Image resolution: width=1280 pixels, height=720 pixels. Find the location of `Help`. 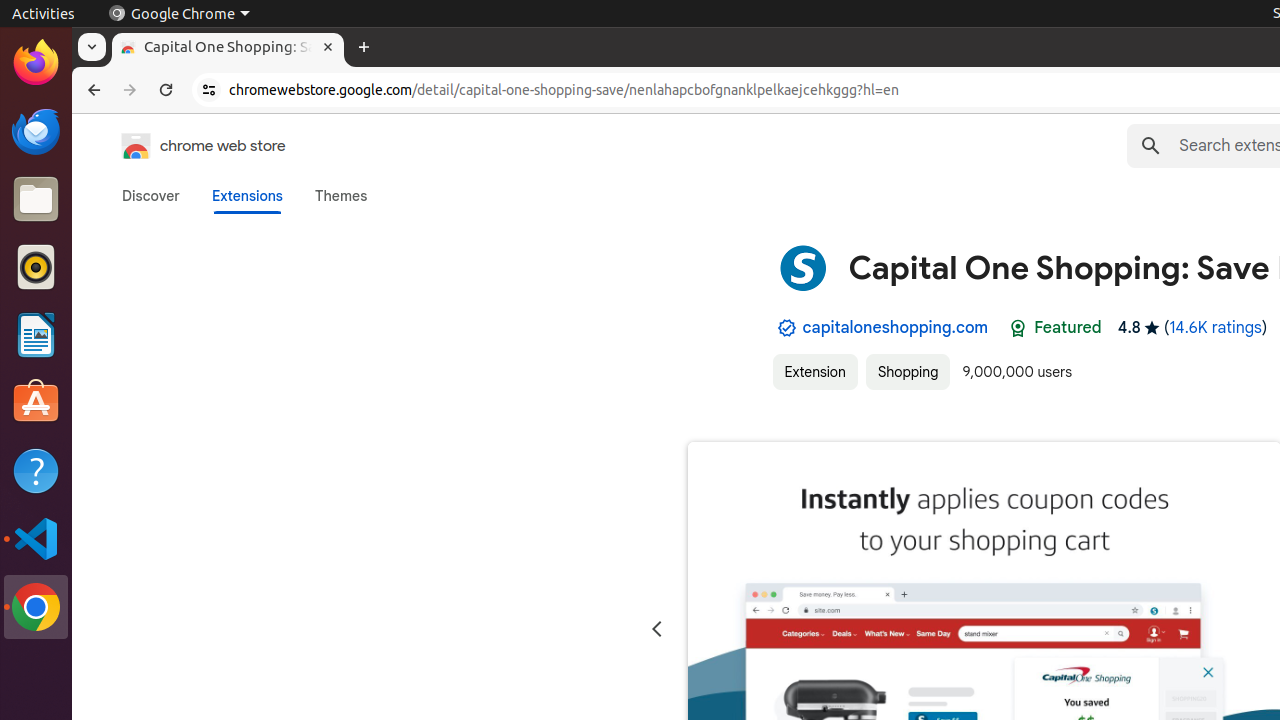

Help is located at coordinates (36, 470).